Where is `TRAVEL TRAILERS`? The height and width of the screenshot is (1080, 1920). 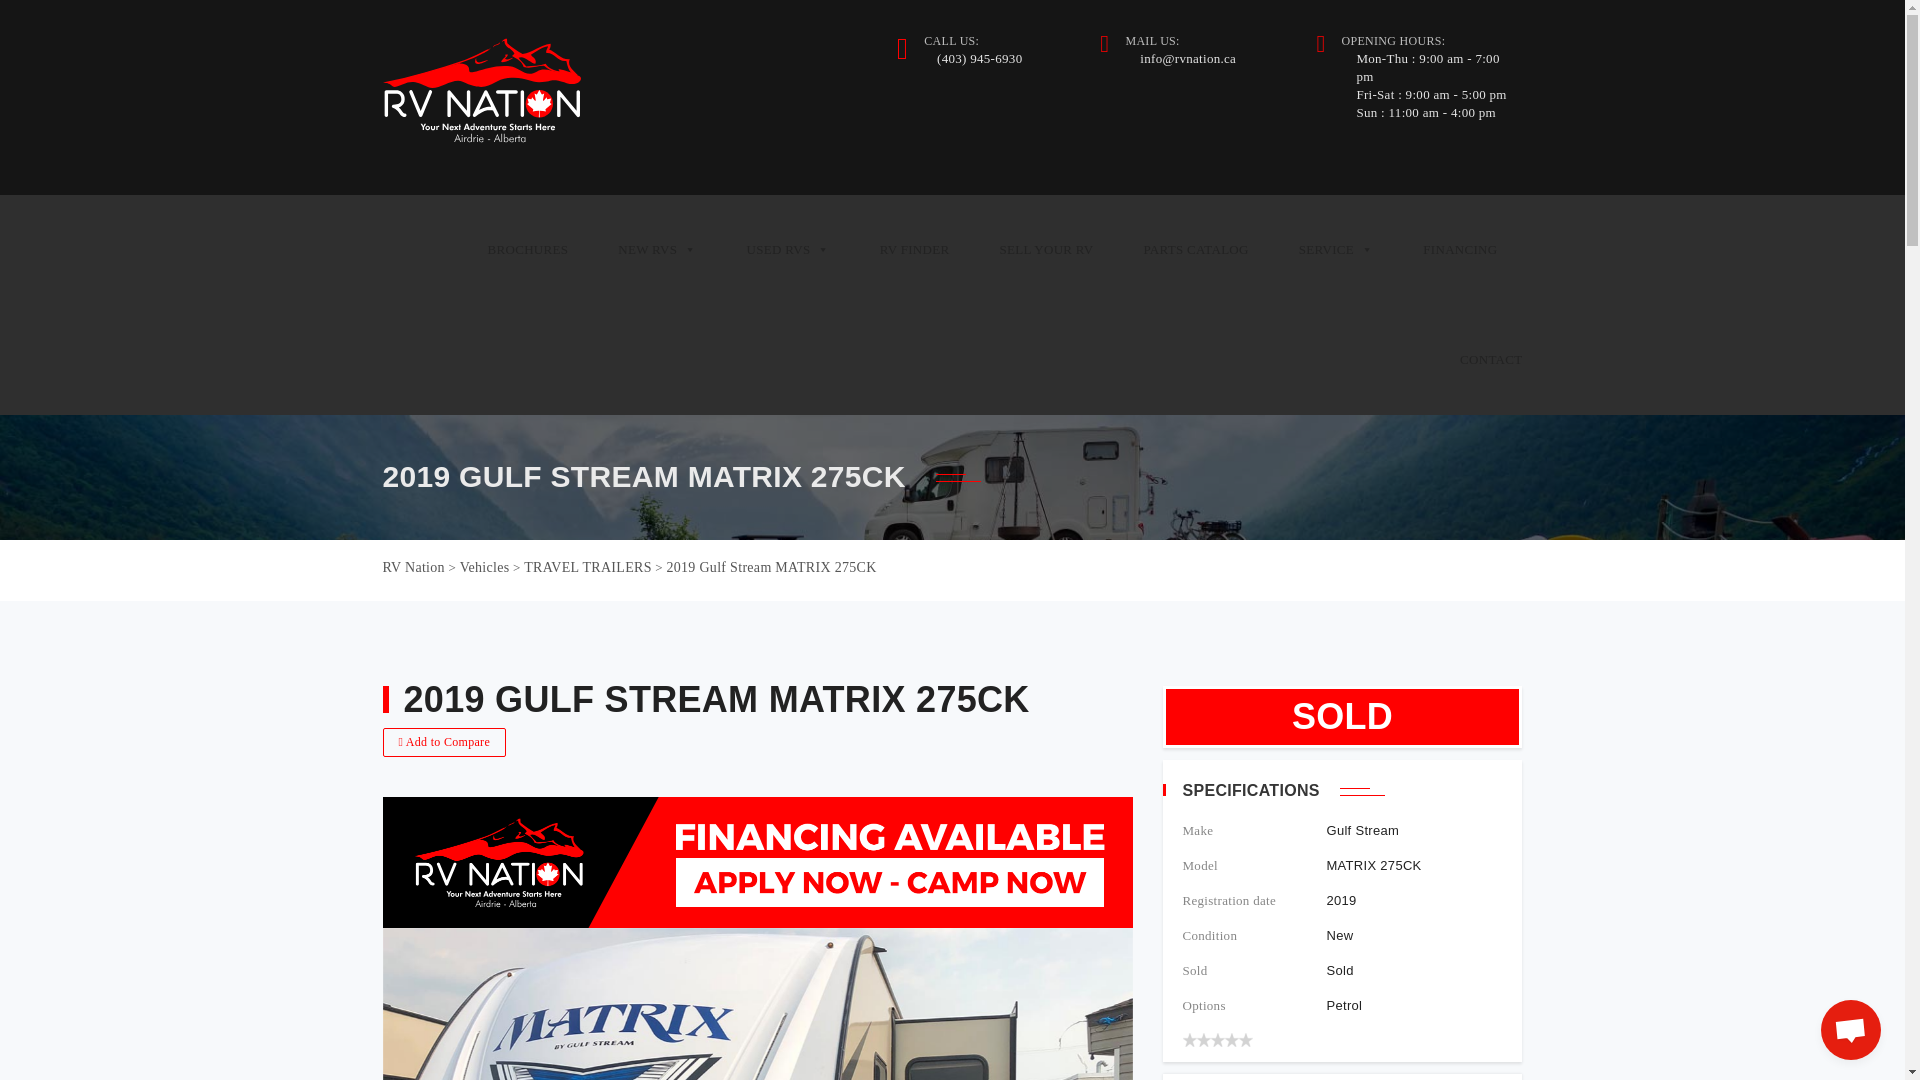 TRAVEL TRAILERS is located at coordinates (588, 567).